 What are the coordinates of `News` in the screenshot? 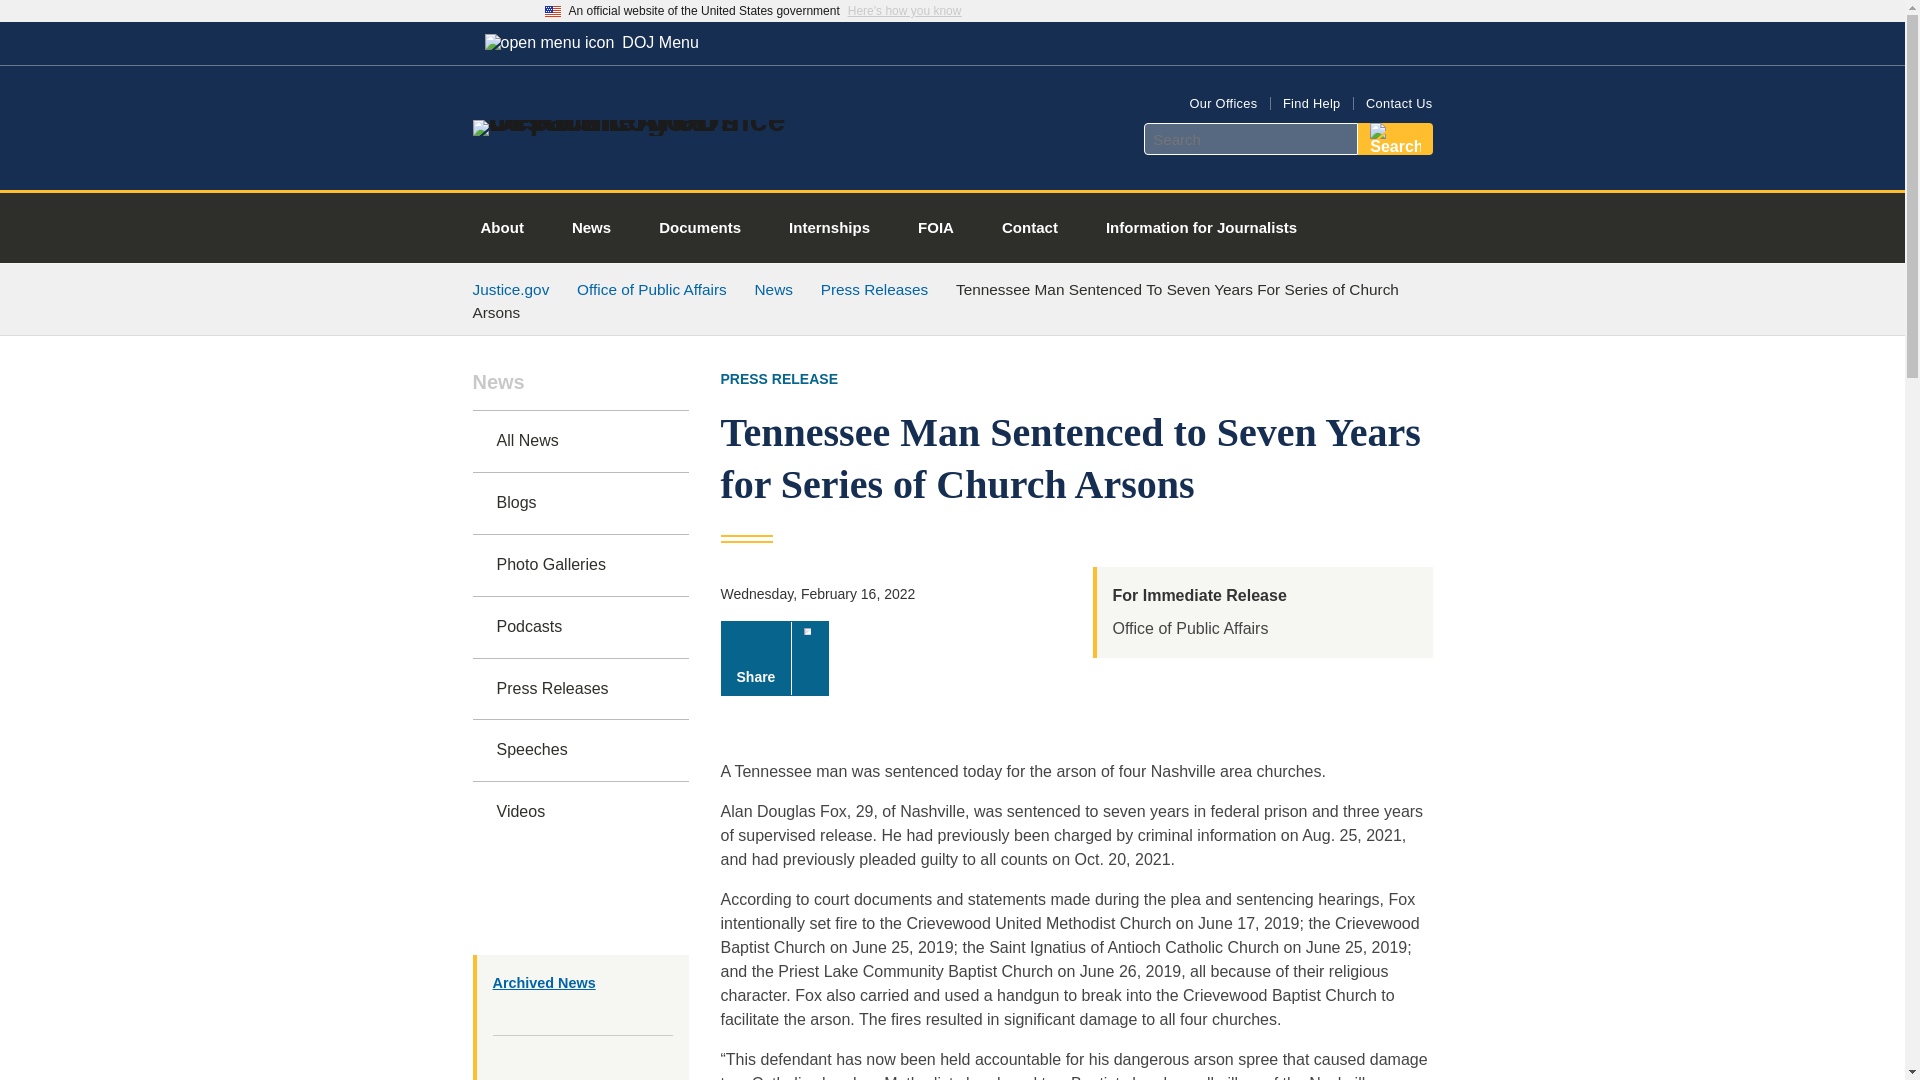 It's located at (591, 228).